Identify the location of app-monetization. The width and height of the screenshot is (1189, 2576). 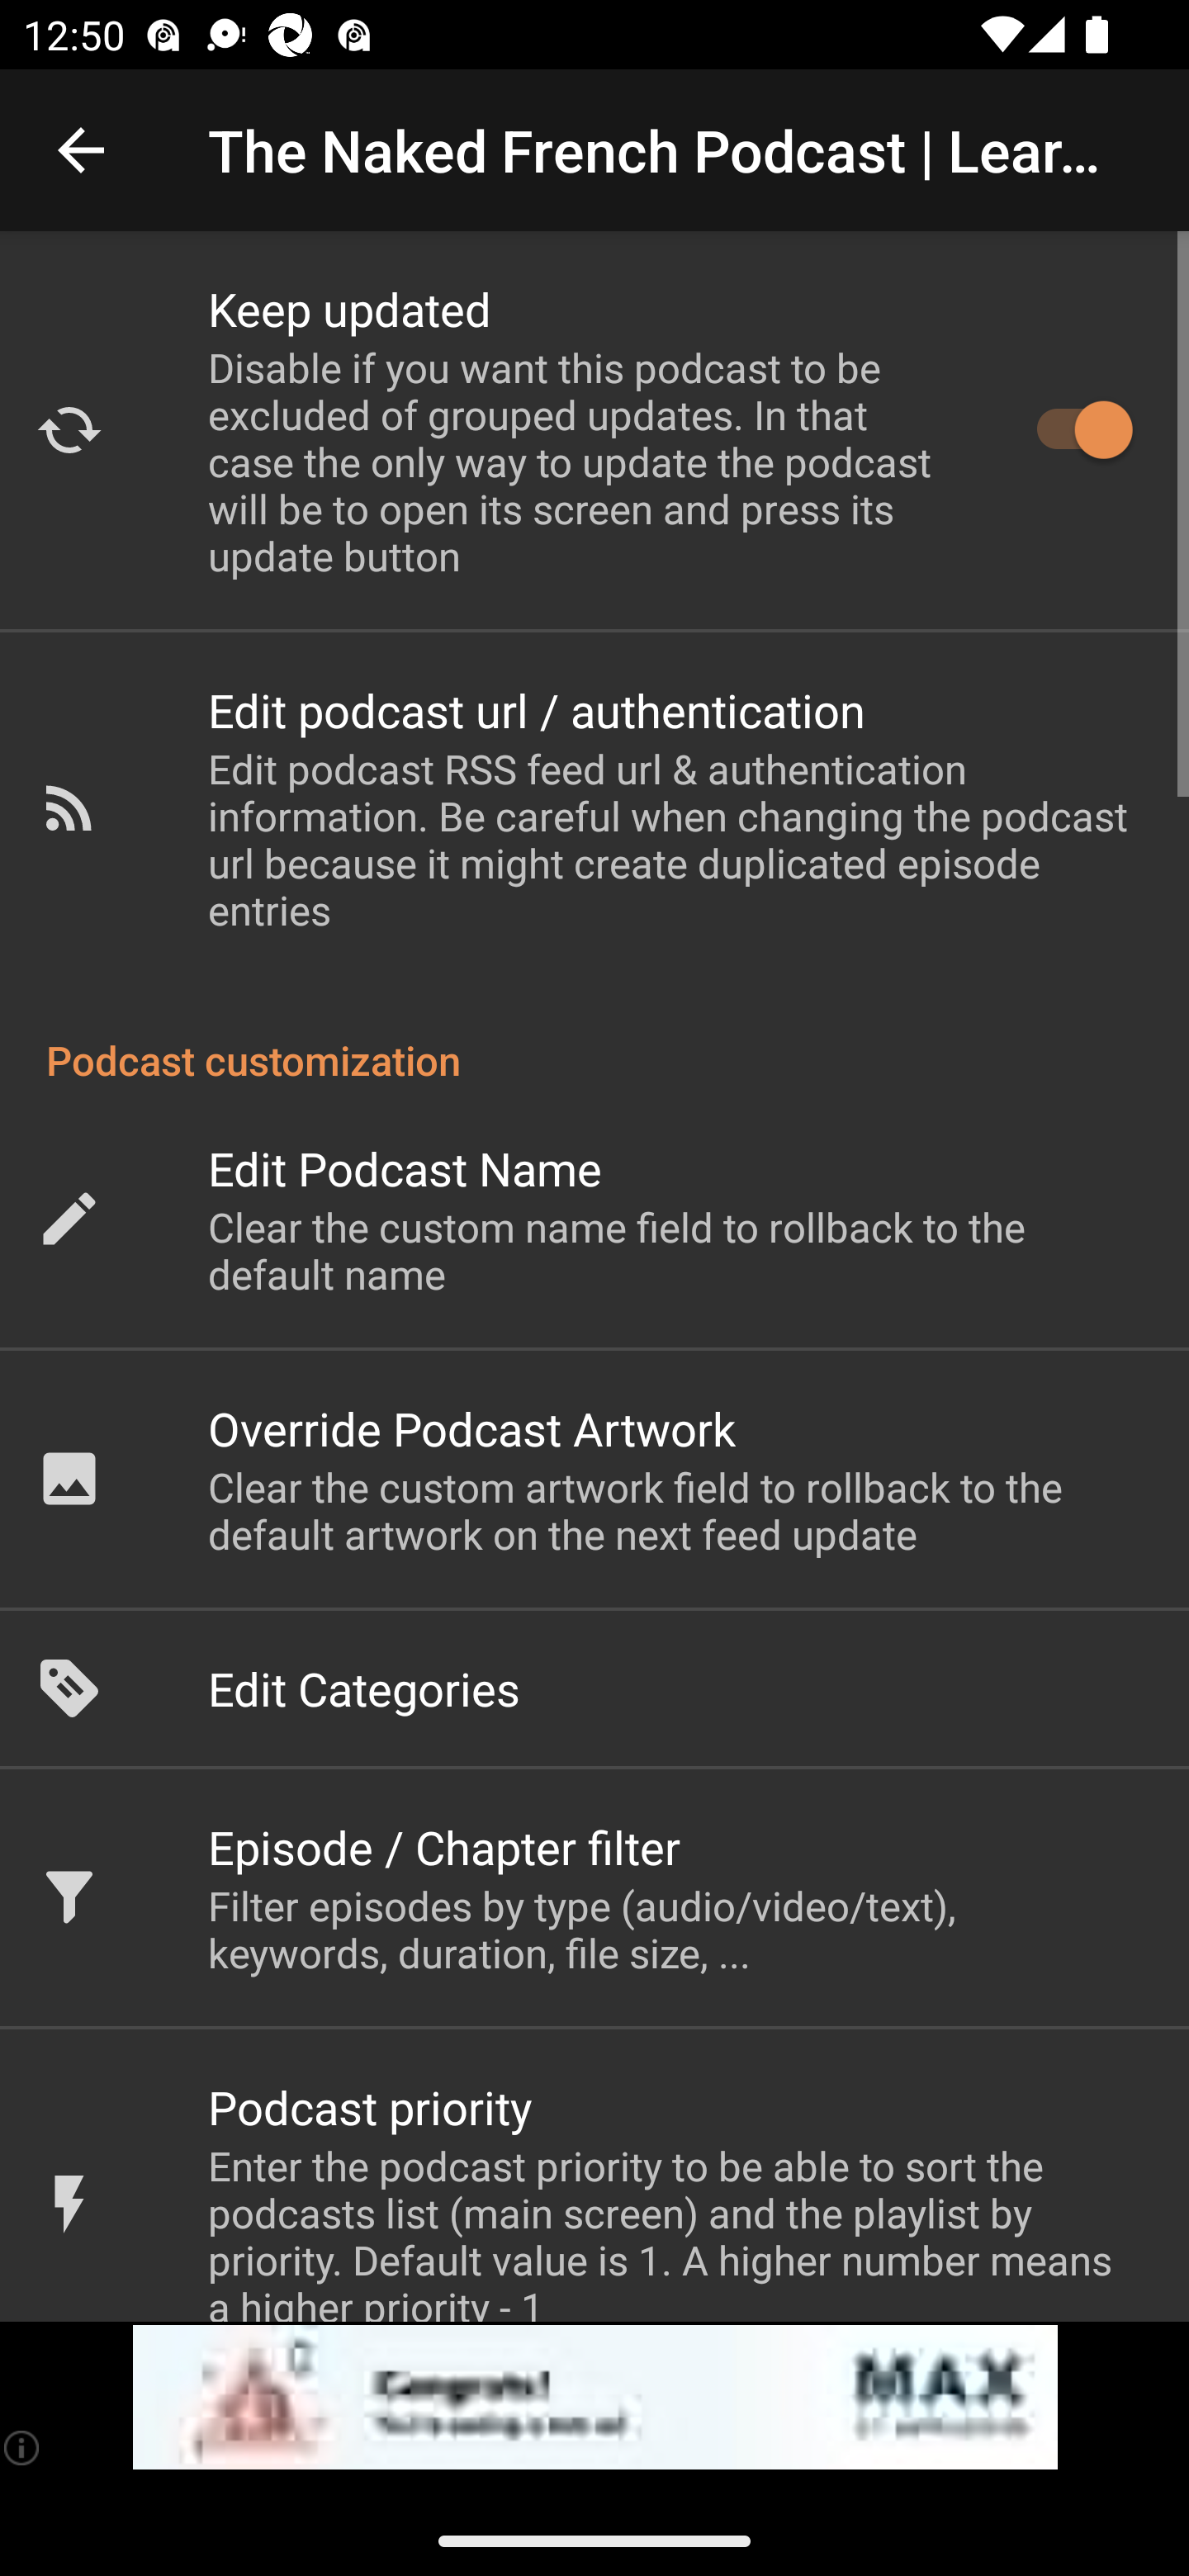
(594, 2398).